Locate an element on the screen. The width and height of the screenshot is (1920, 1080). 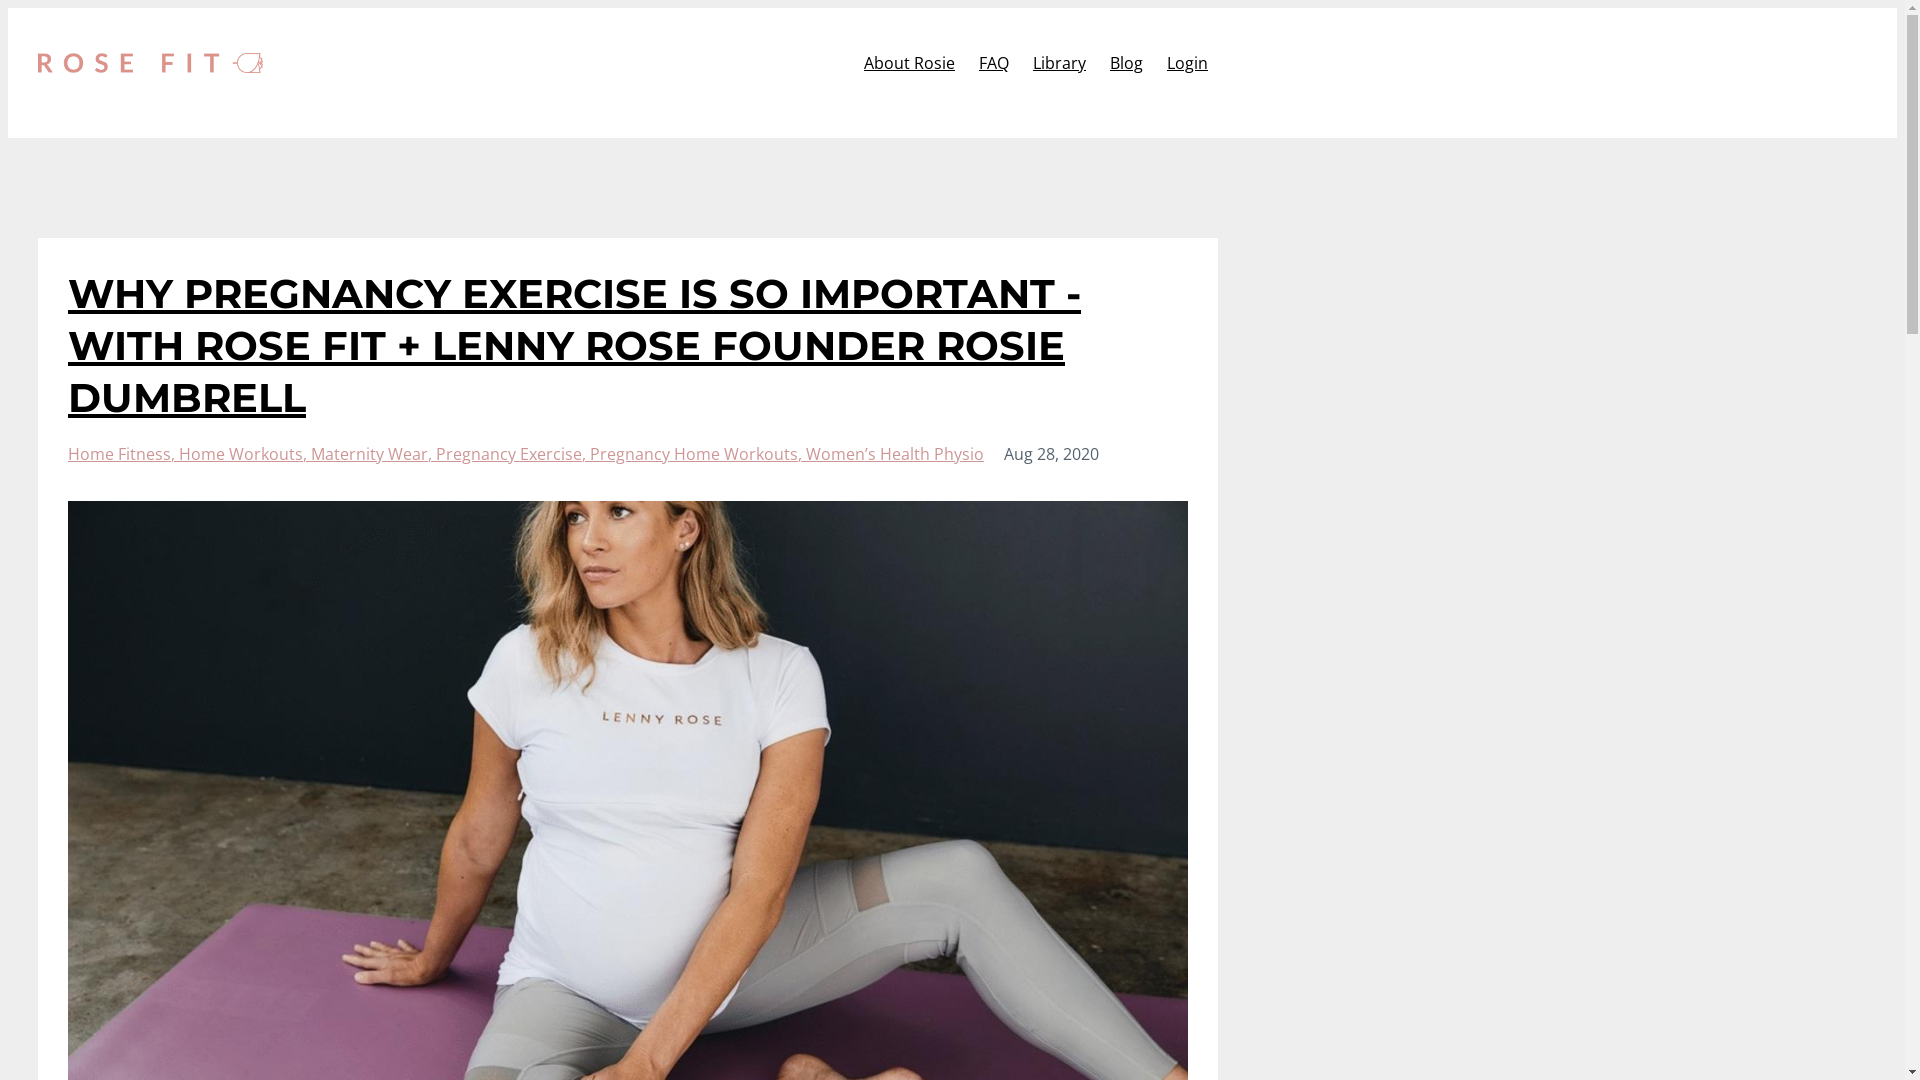
Maternity Wear is located at coordinates (374, 454).